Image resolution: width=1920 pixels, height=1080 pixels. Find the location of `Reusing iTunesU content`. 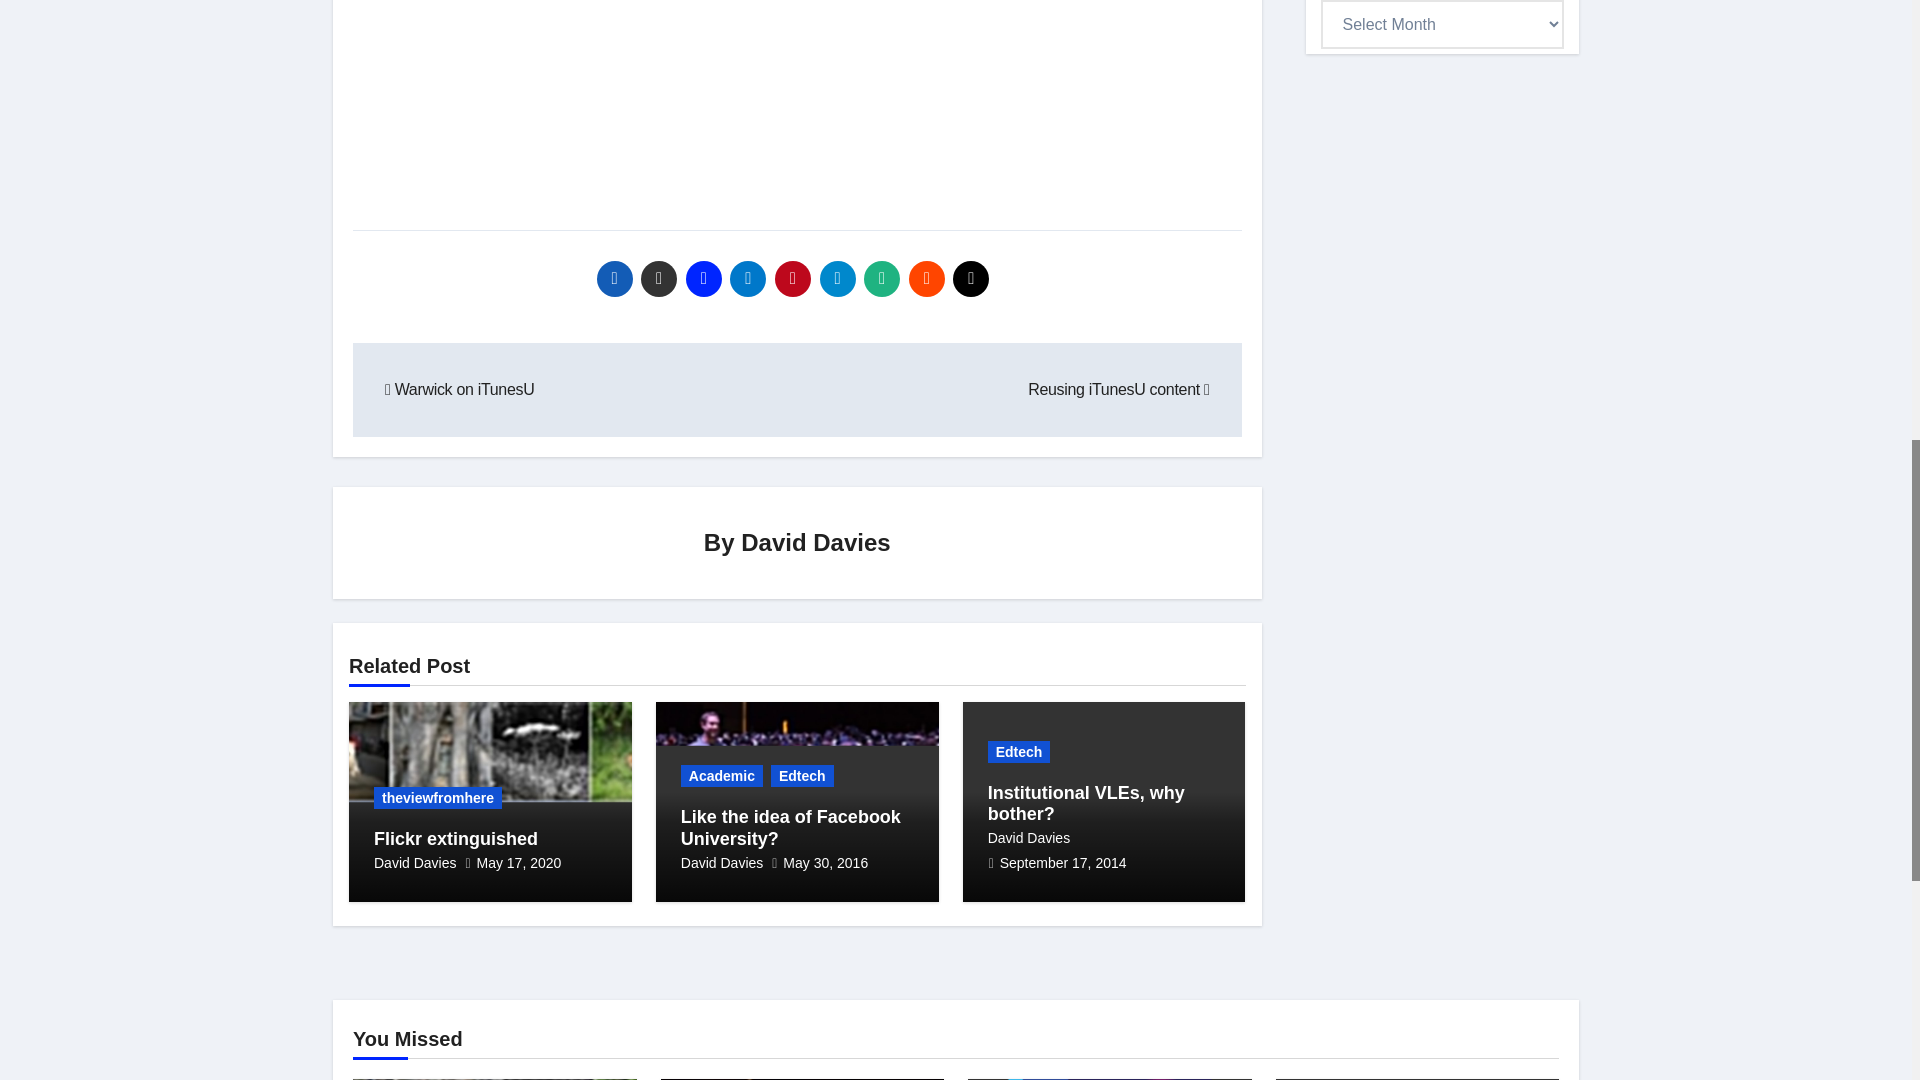

Reusing iTunesU content is located at coordinates (1118, 390).